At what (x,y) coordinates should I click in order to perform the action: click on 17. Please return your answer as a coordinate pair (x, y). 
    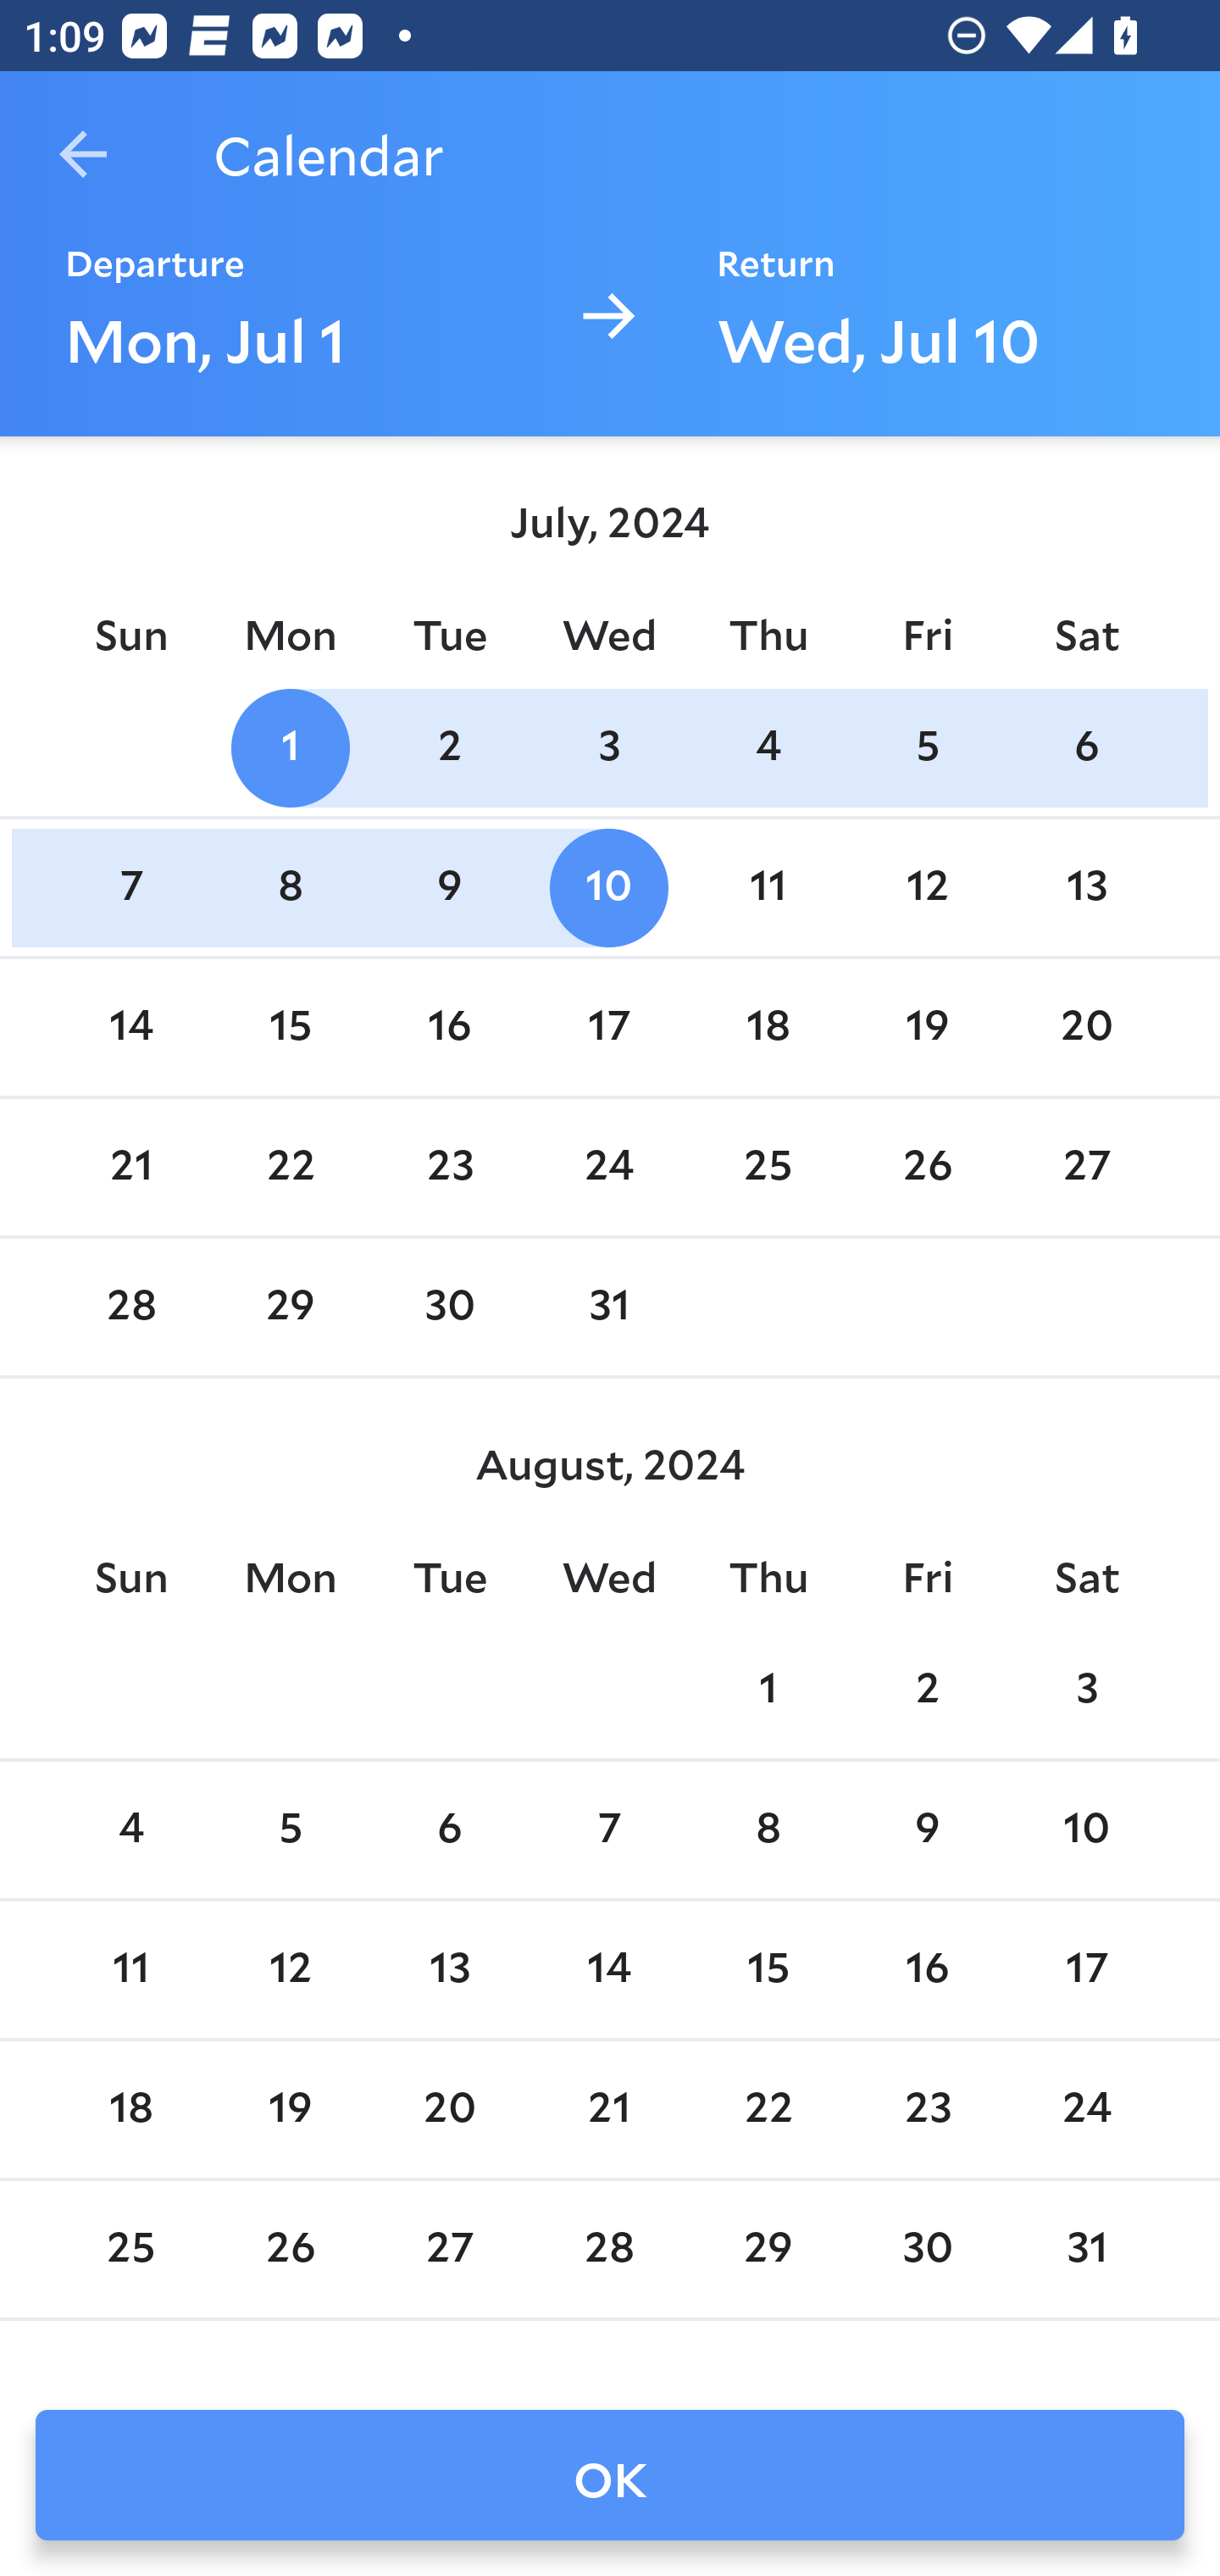
    Looking at the image, I should click on (609, 1027).